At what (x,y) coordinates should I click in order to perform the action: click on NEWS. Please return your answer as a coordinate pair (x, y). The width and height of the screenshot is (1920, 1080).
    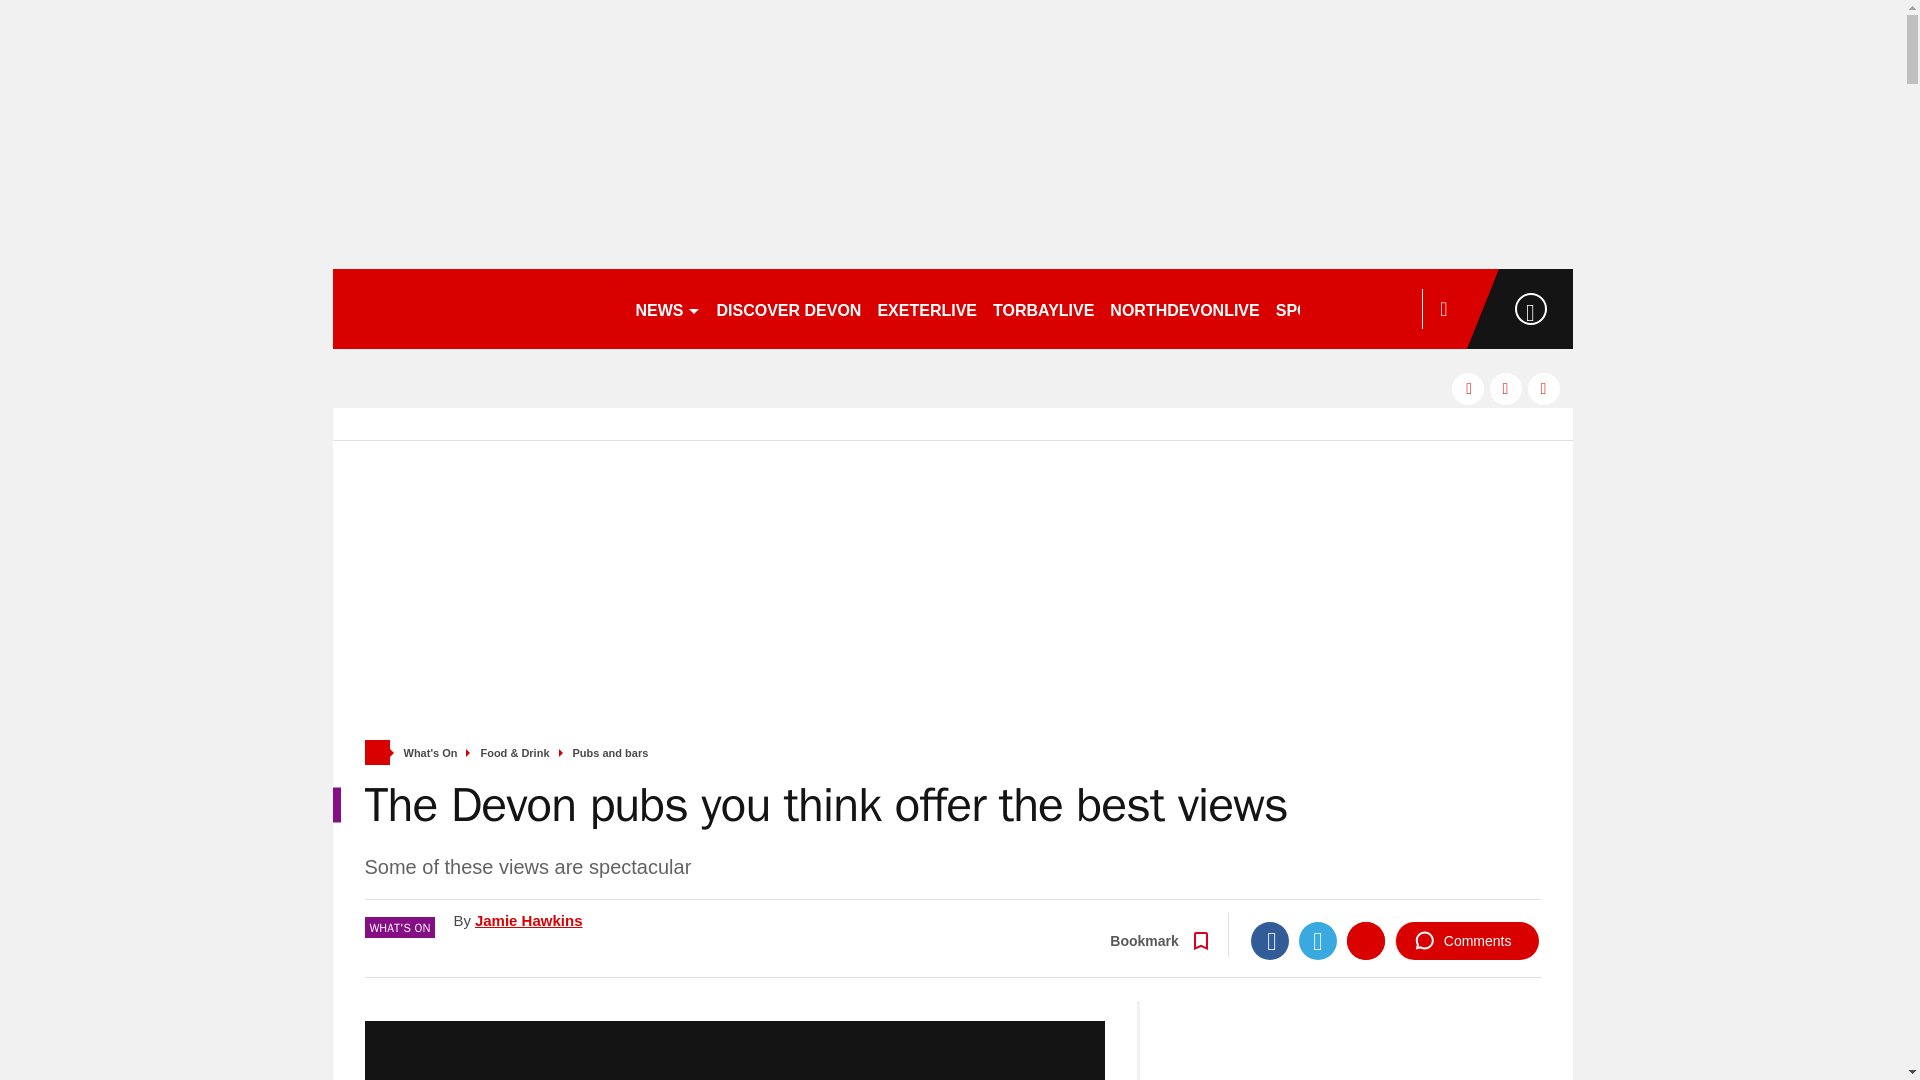
    Looking at the image, I should click on (668, 308).